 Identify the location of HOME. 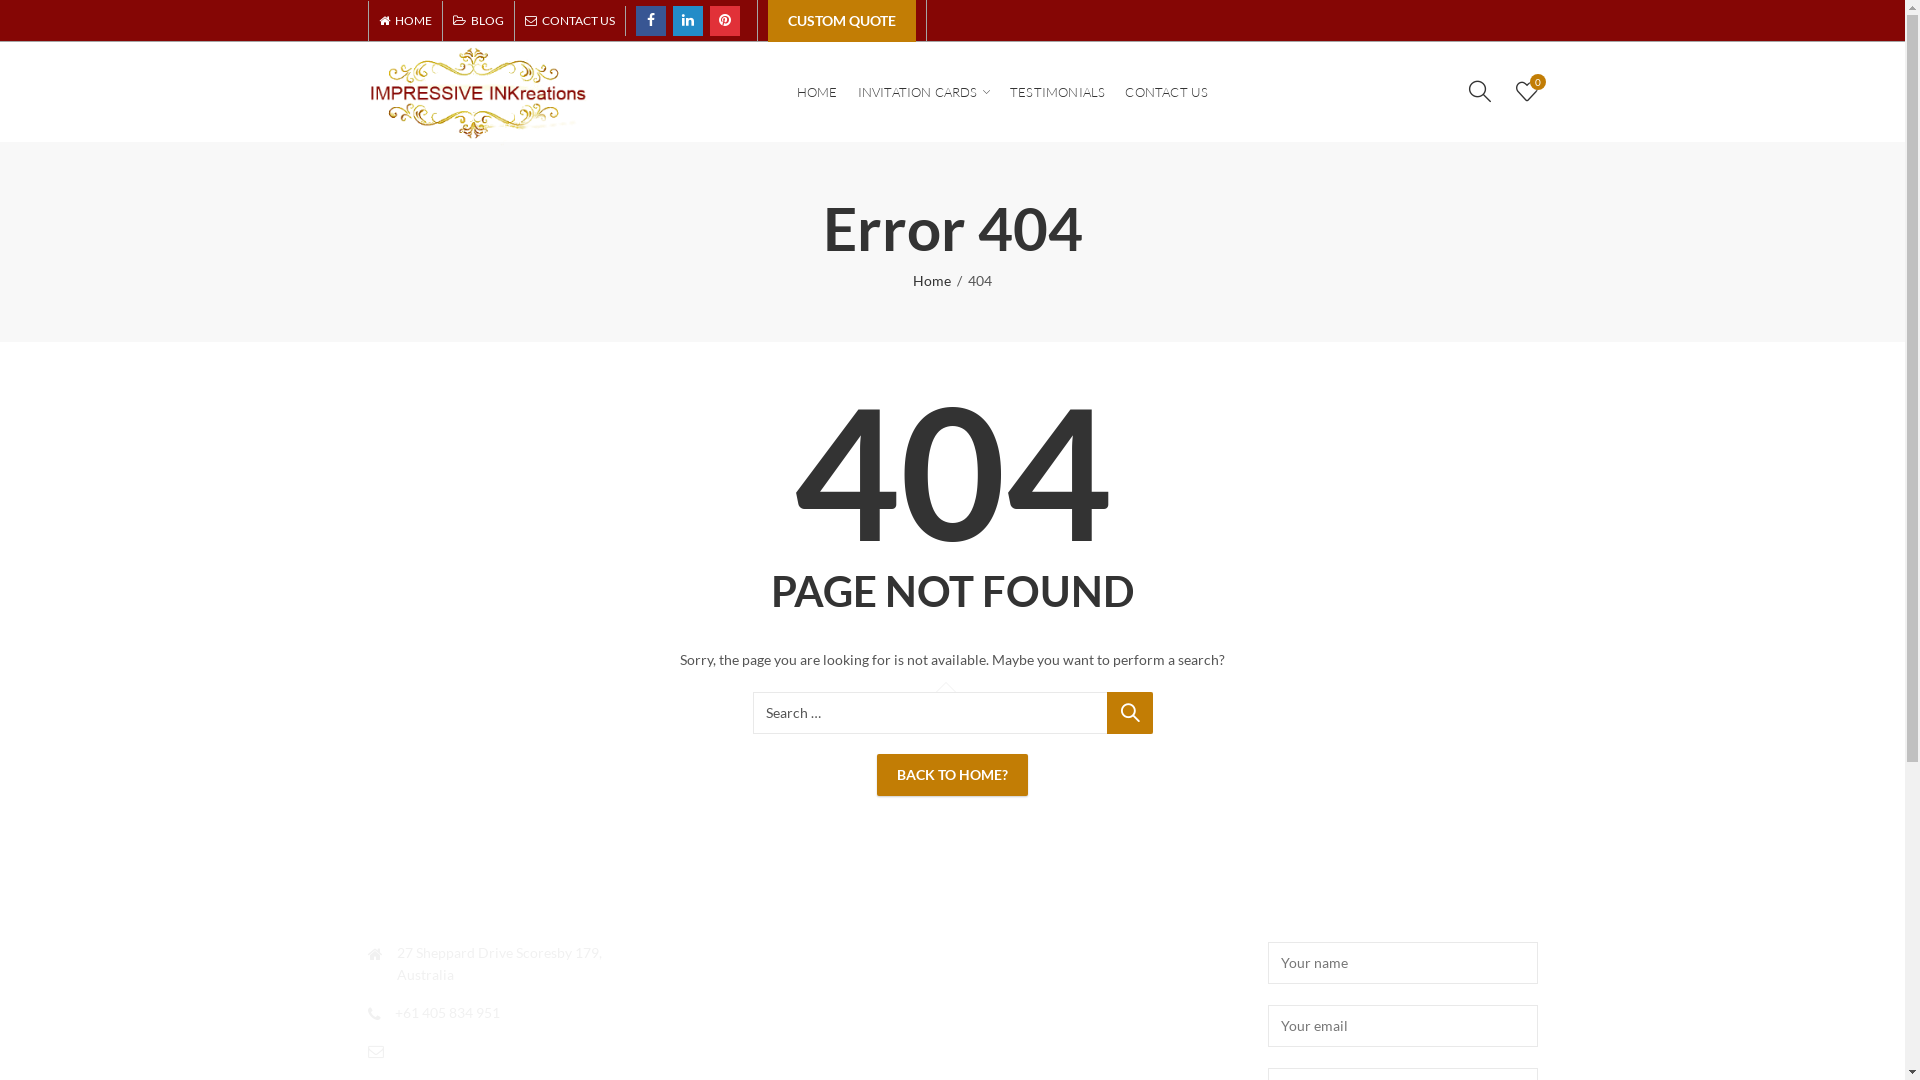
(410, 21).